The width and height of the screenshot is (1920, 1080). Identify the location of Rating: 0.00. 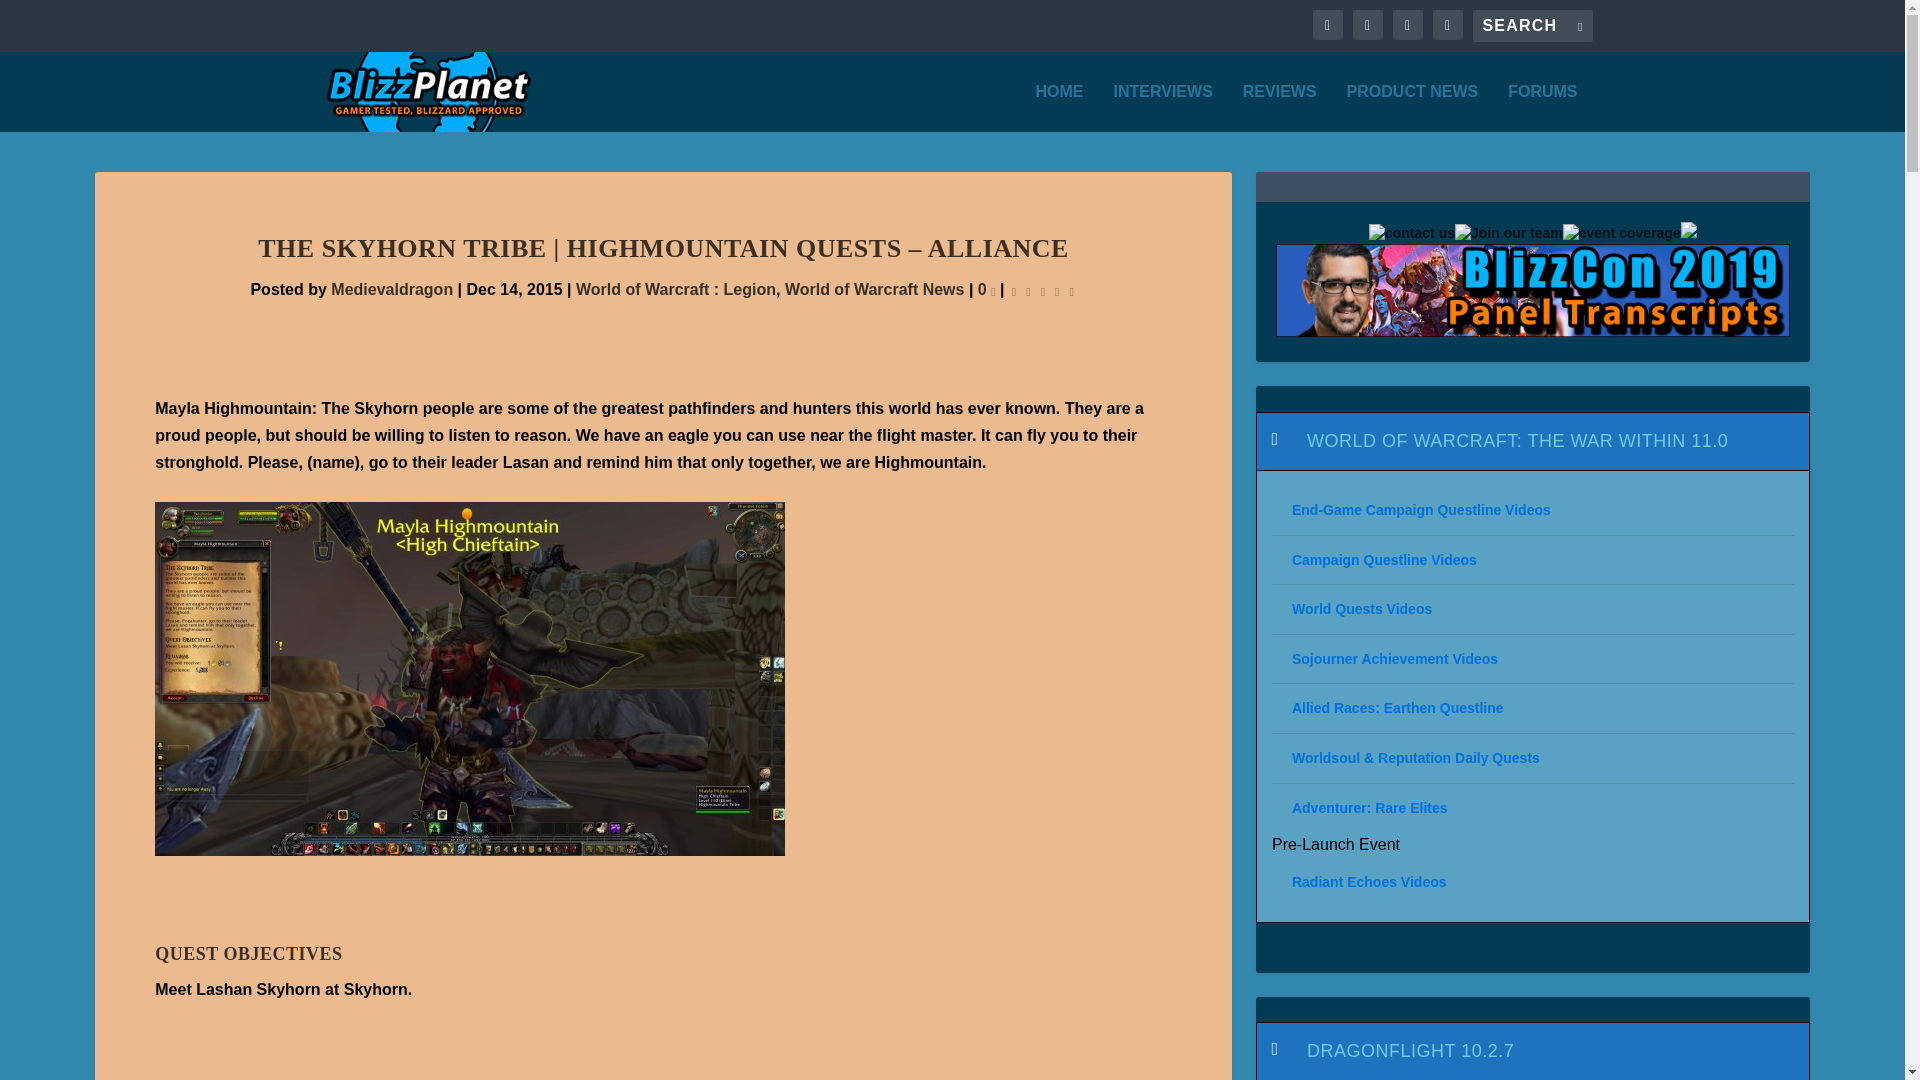
(1043, 290).